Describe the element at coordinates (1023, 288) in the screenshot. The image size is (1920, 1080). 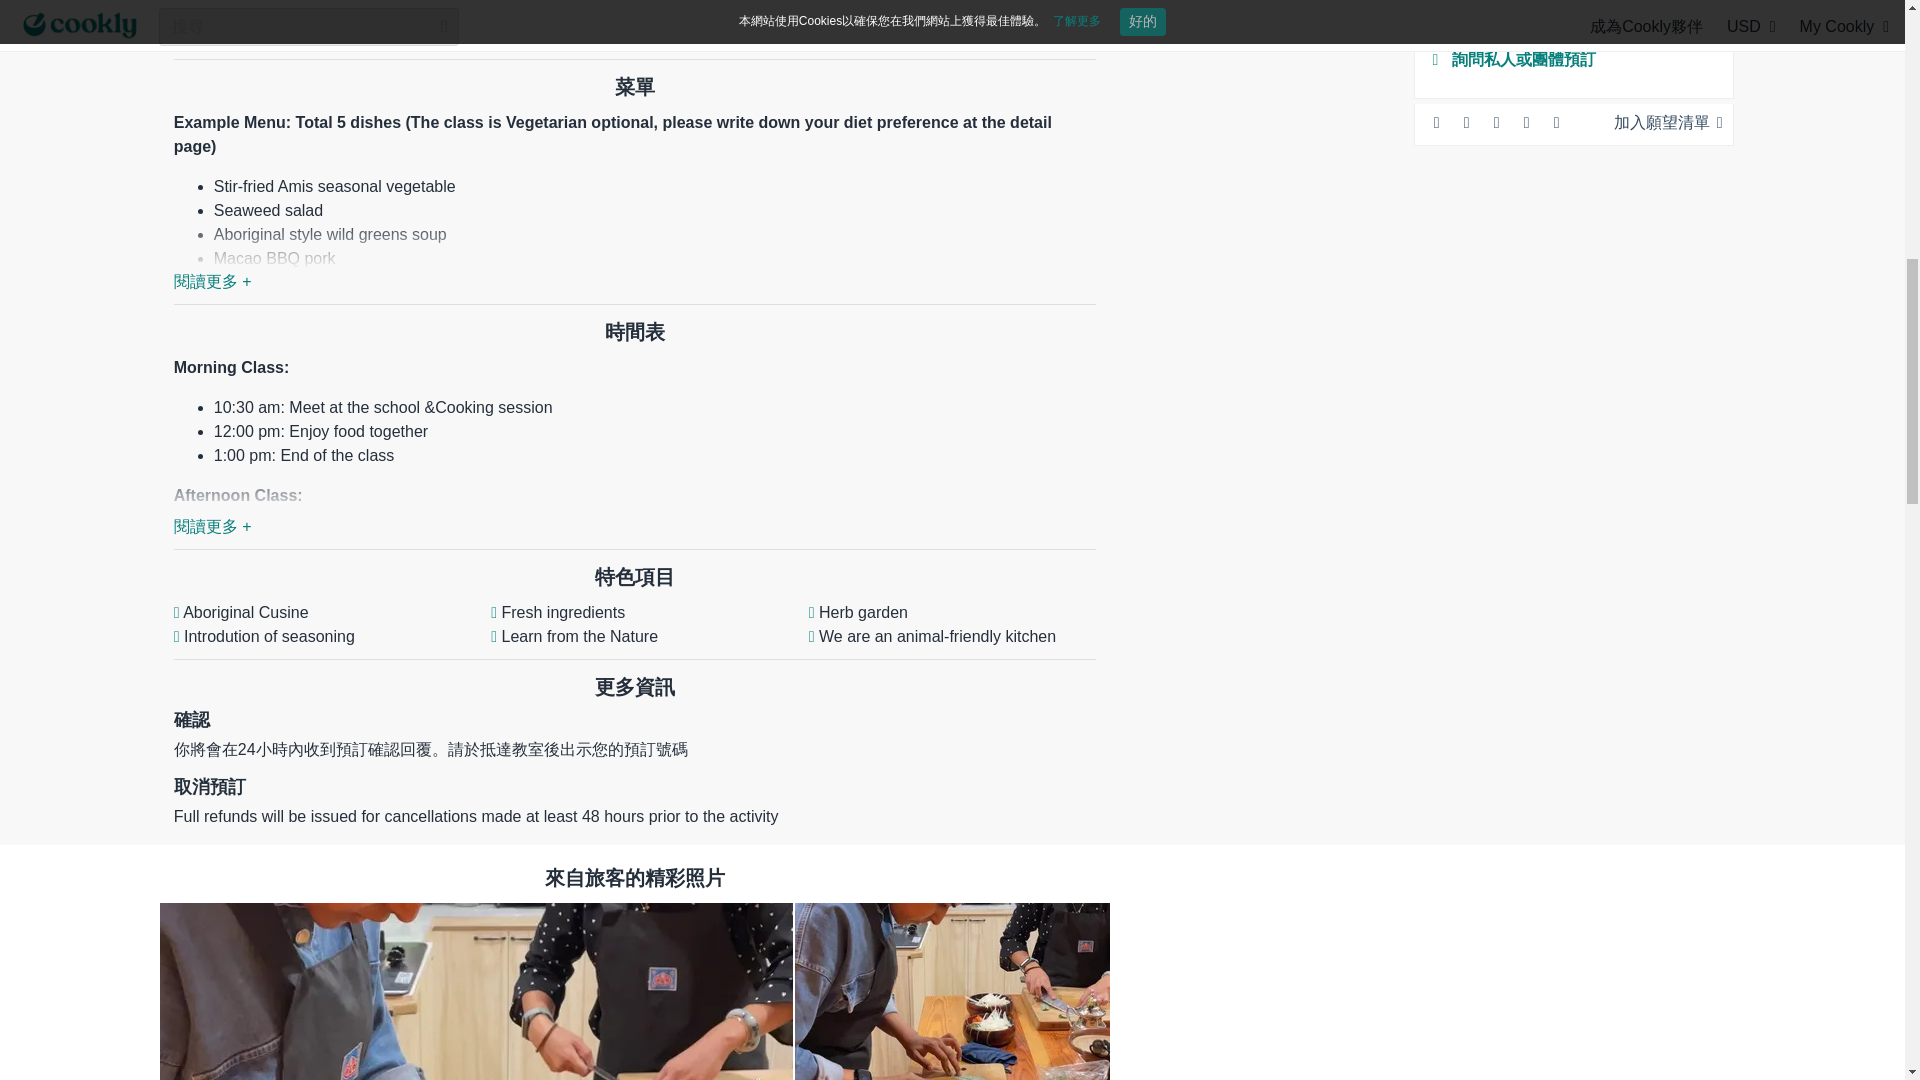
I see `Thursday` at that location.